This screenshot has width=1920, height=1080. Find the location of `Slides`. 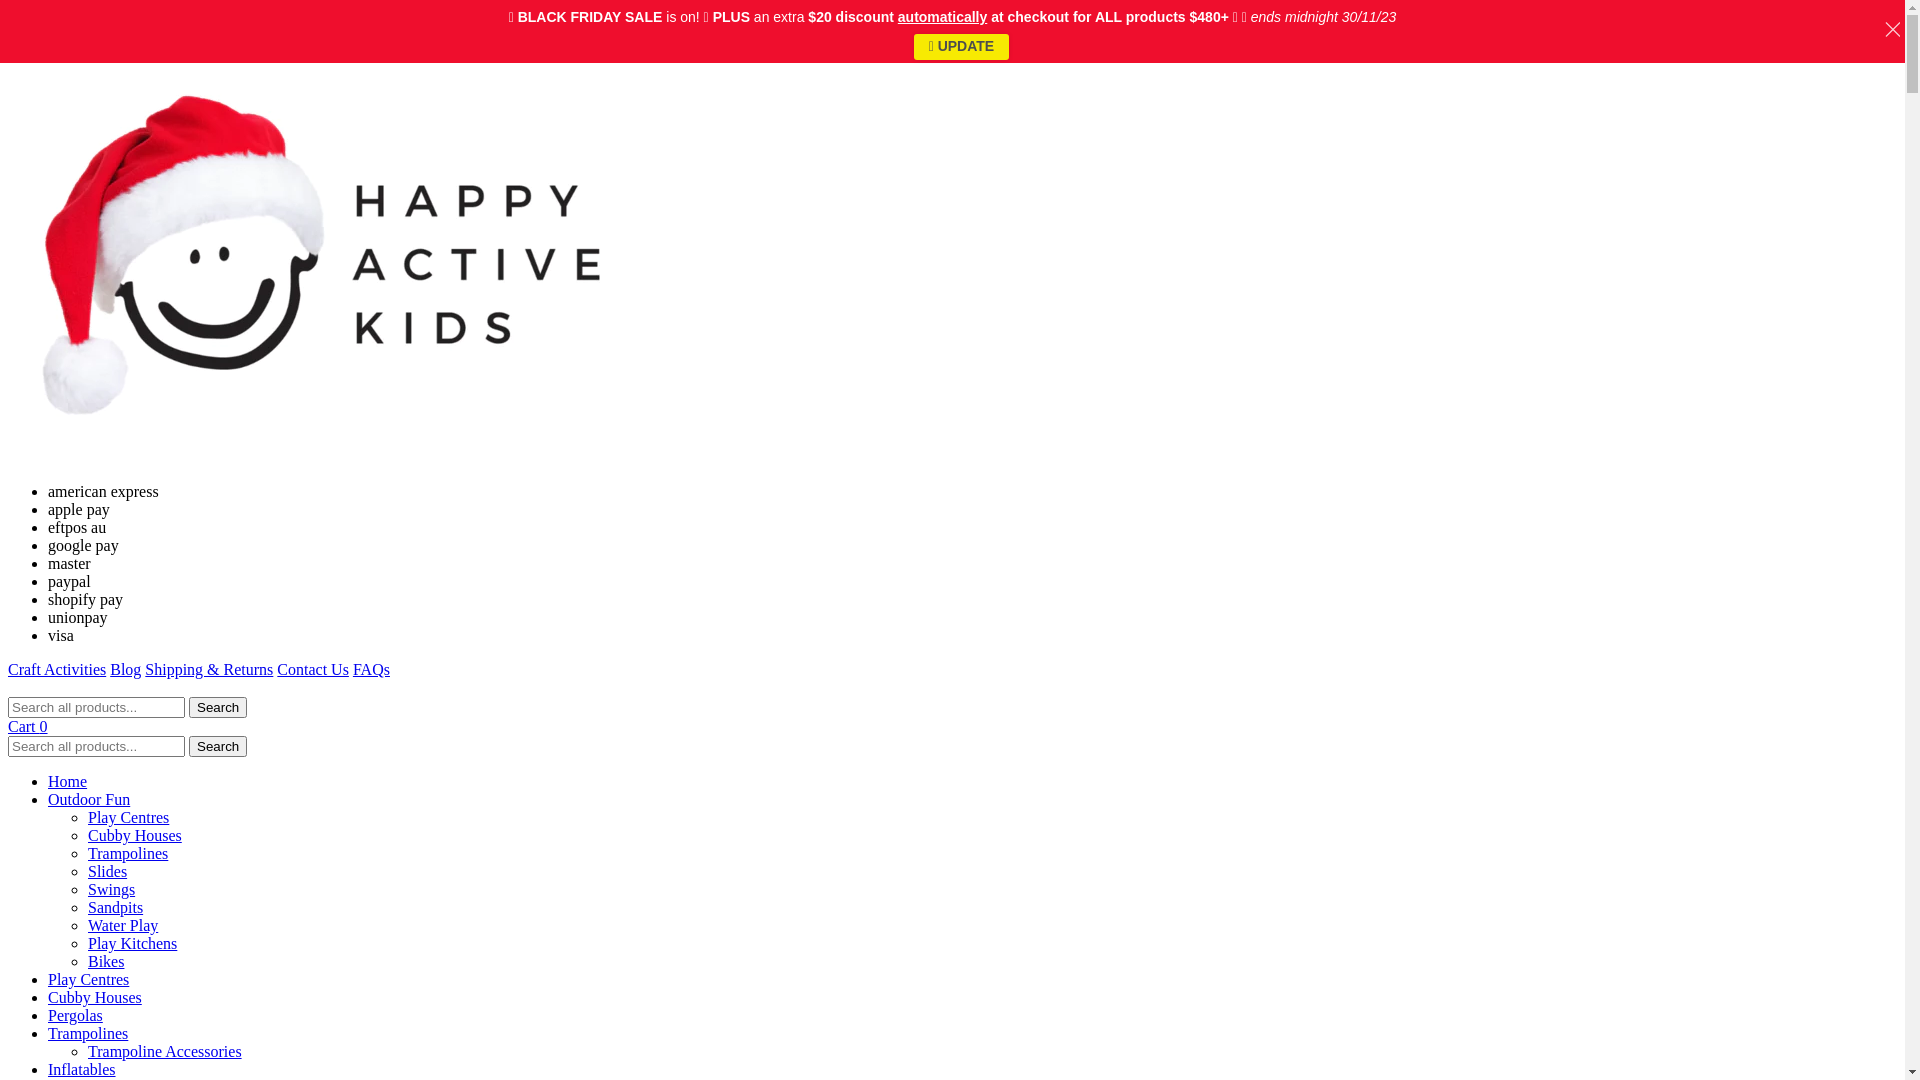

Slides is located at coordinates (108, 872).